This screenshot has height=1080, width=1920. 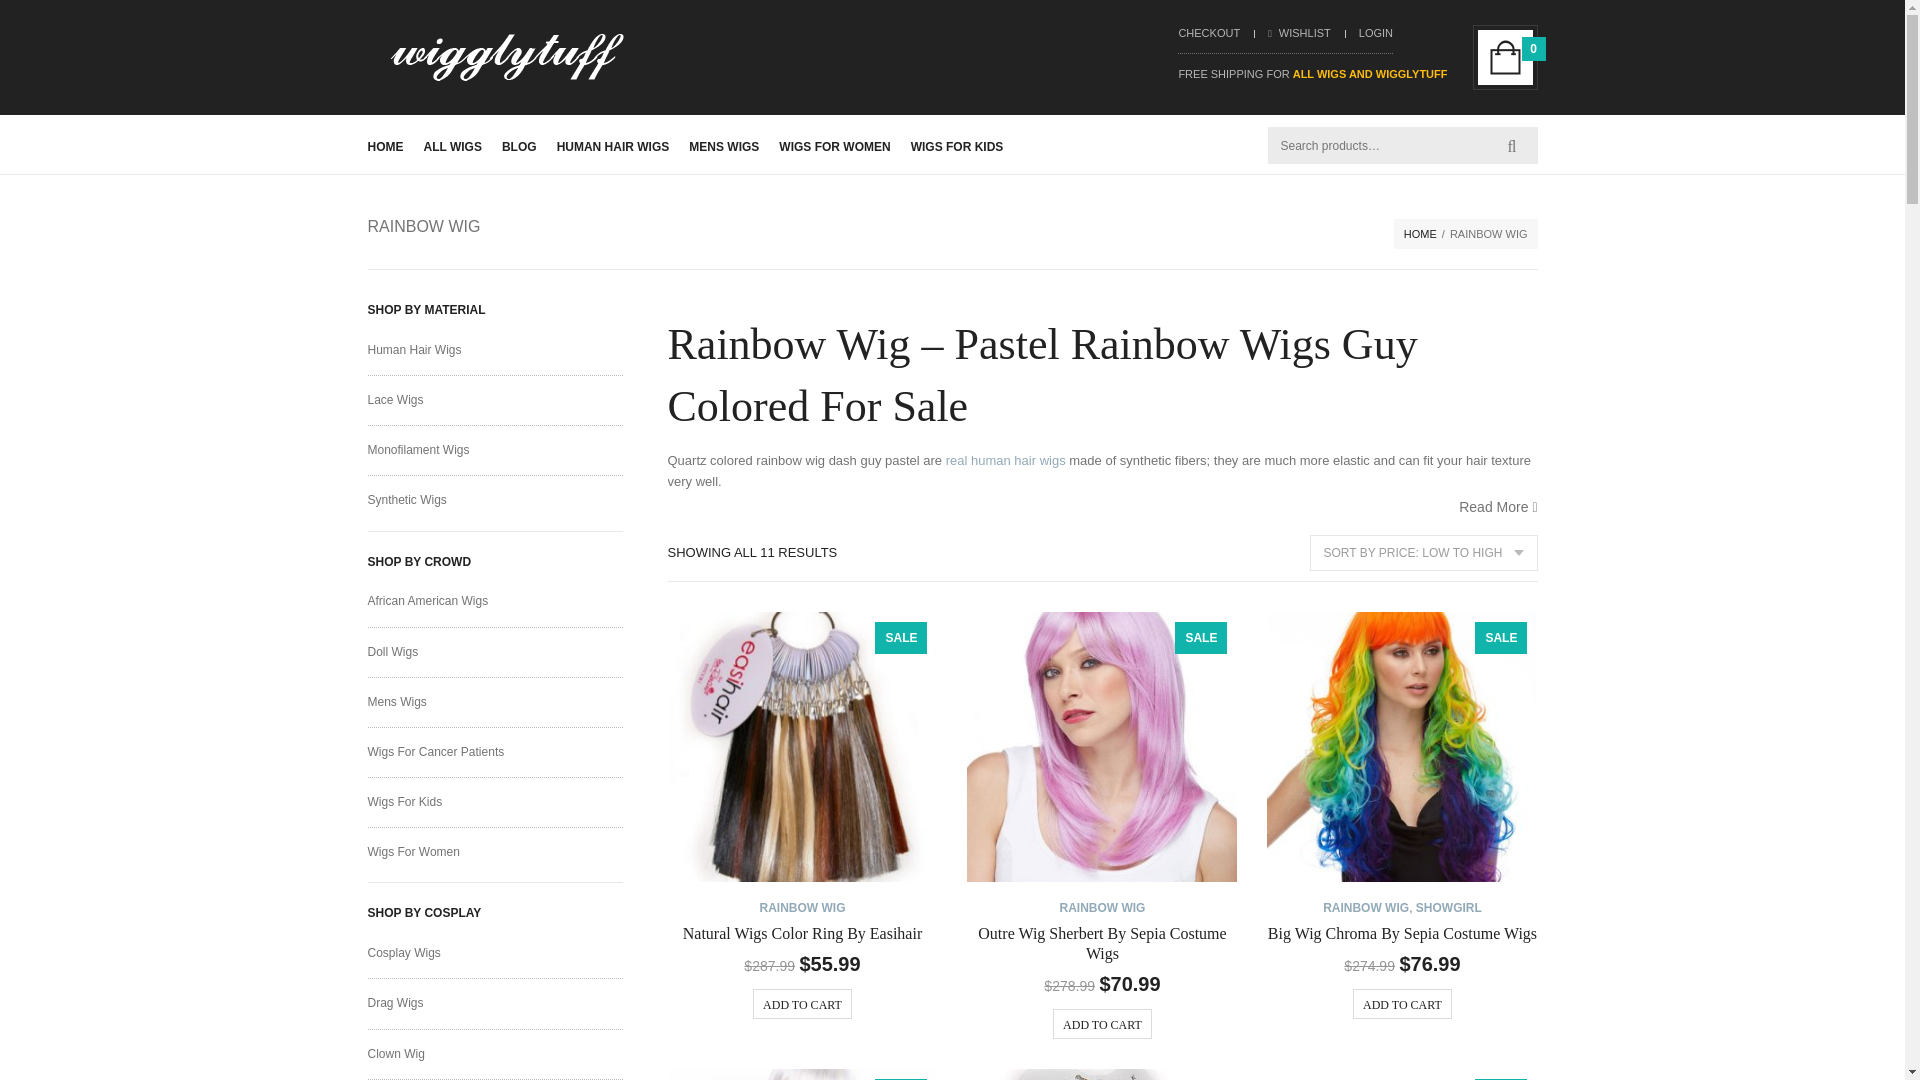 What do you see at coordinates (1102, 943) in the screenshot?
I see `Outre Wig Sherbert By Sepia Costume Wigs` at bounding box center [1102, 943].